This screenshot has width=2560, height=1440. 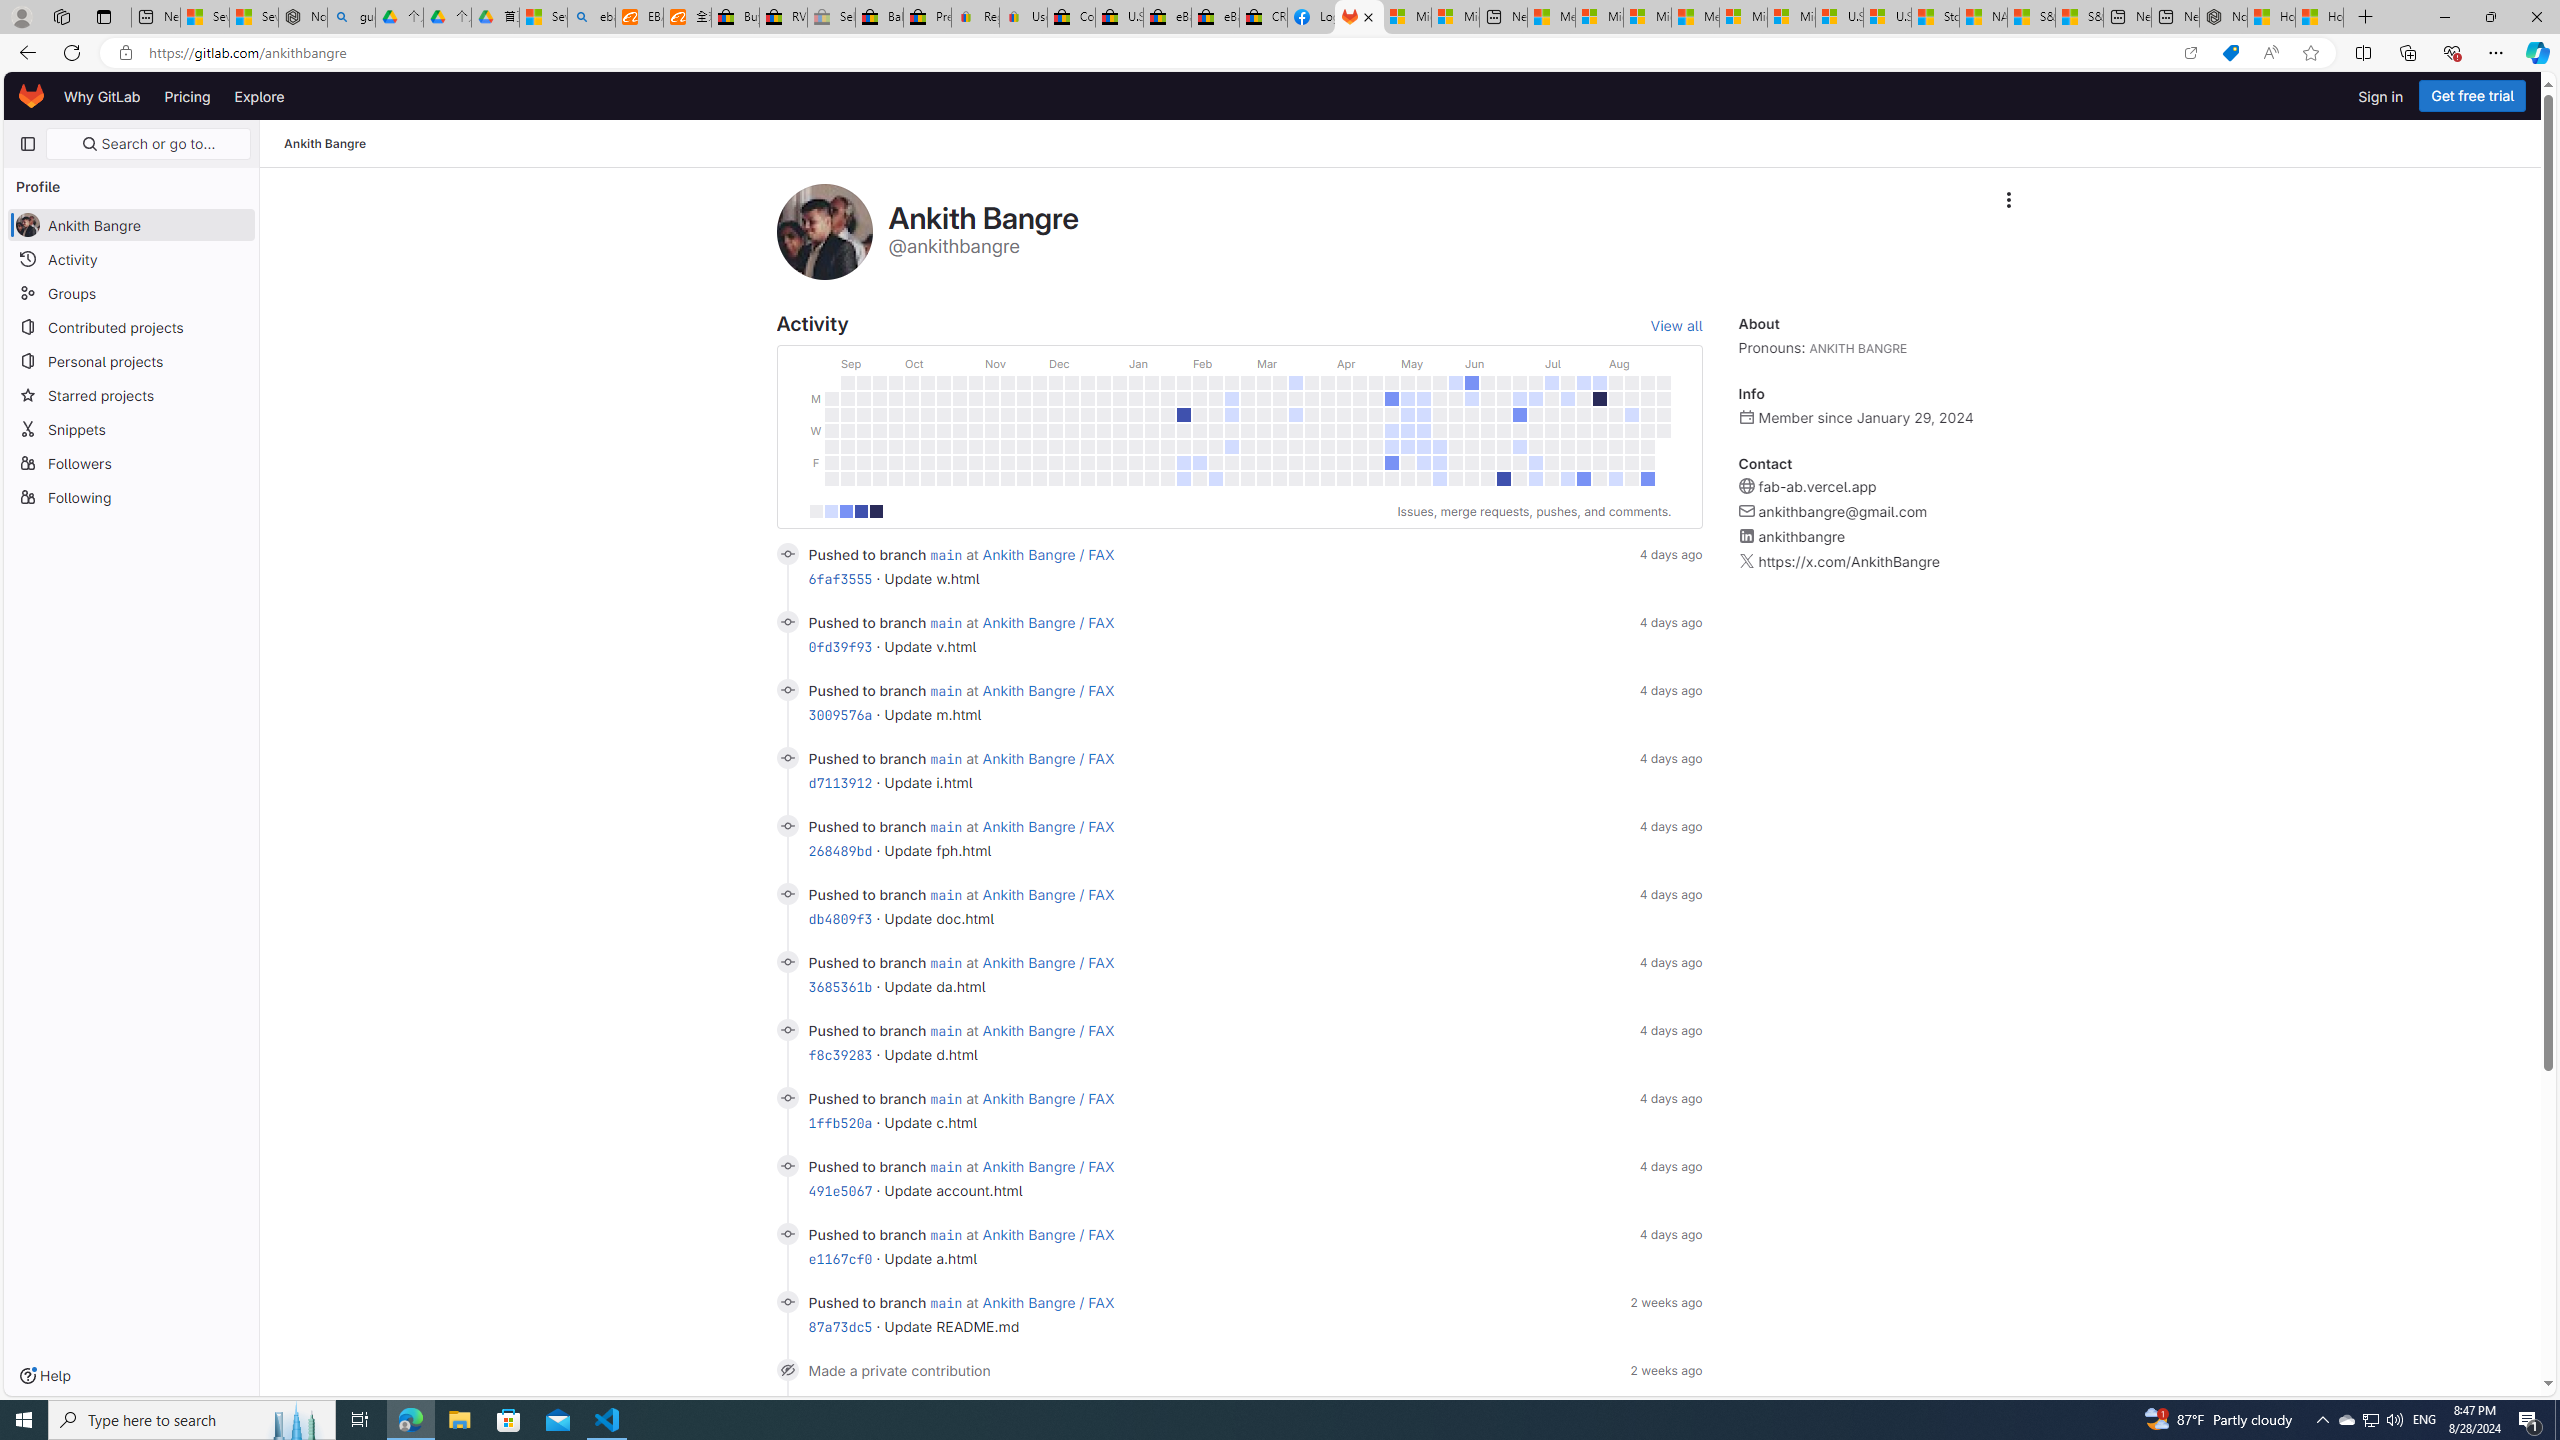 I want to click on Primary navigation sidebar, so click(x=28, y=144).